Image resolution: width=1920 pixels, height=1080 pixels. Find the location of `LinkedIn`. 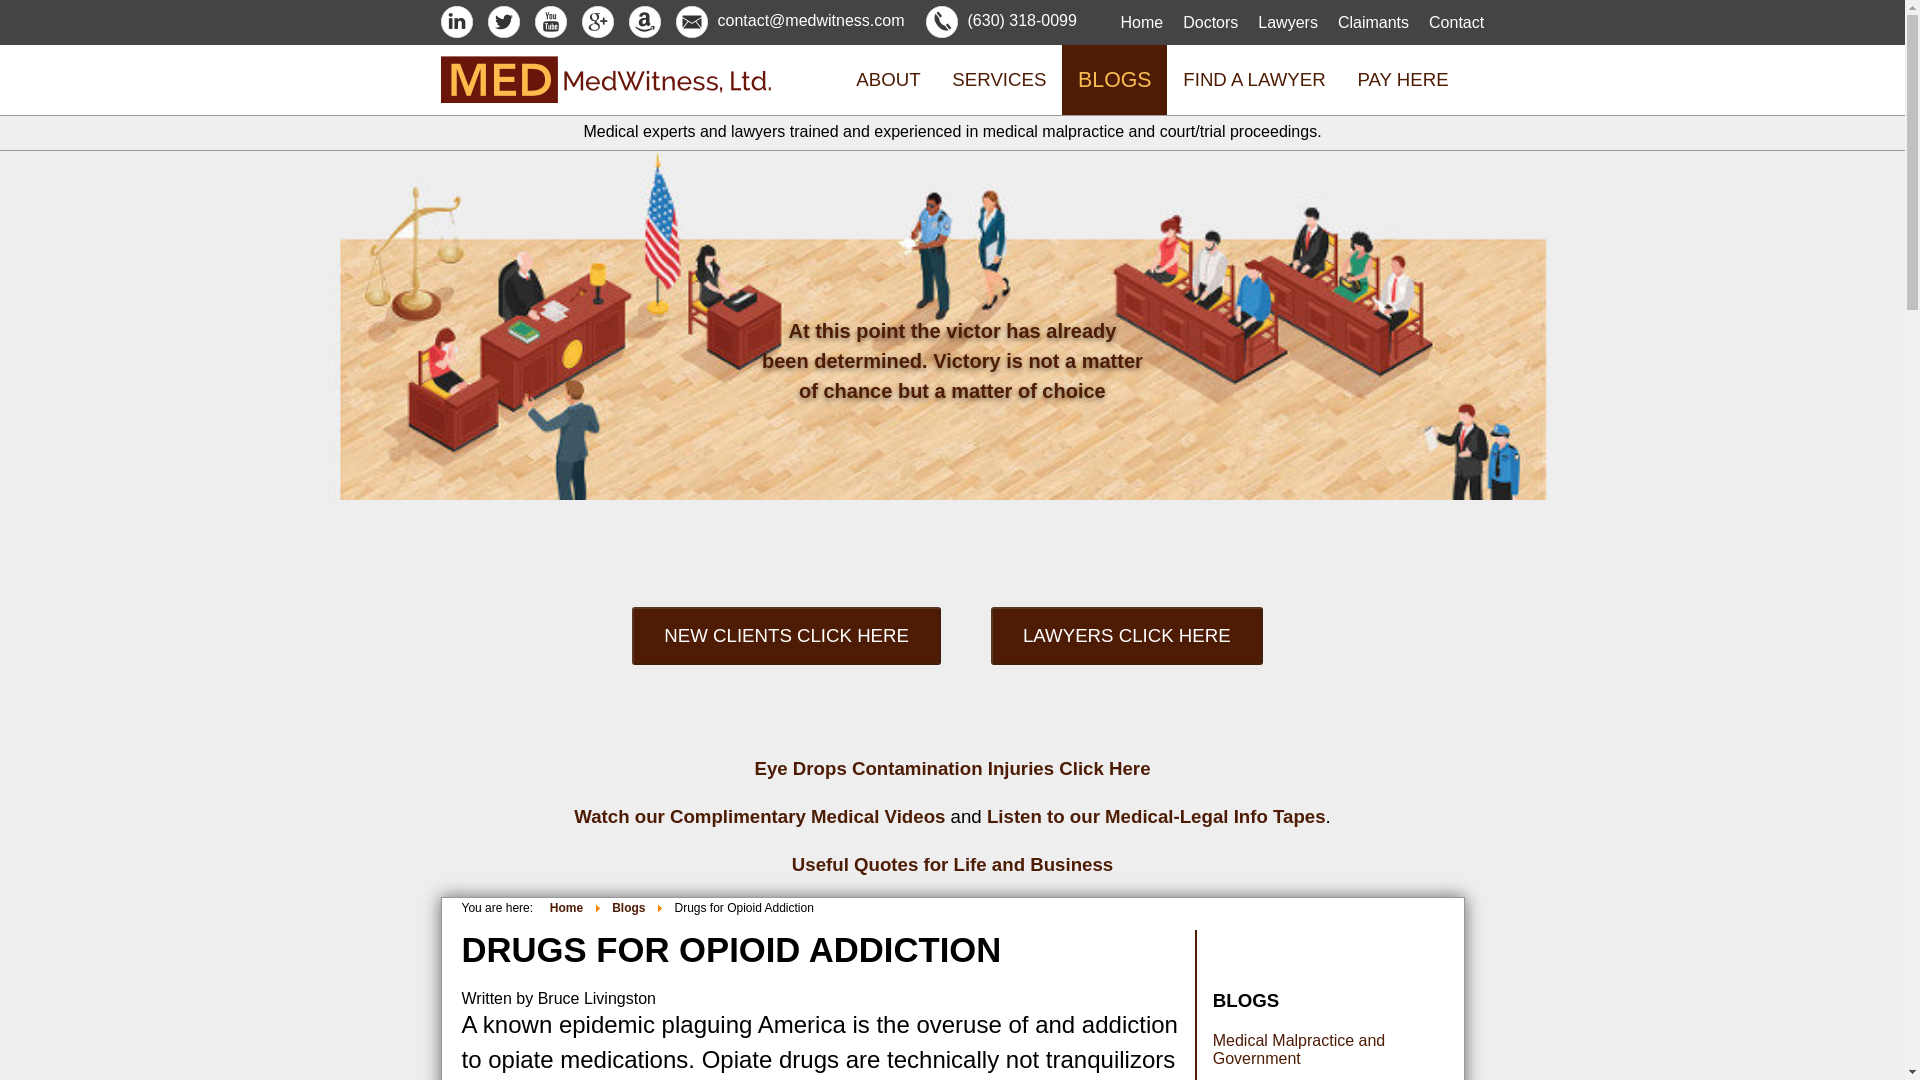

LinkedIn is located at coordinates (456, 20).